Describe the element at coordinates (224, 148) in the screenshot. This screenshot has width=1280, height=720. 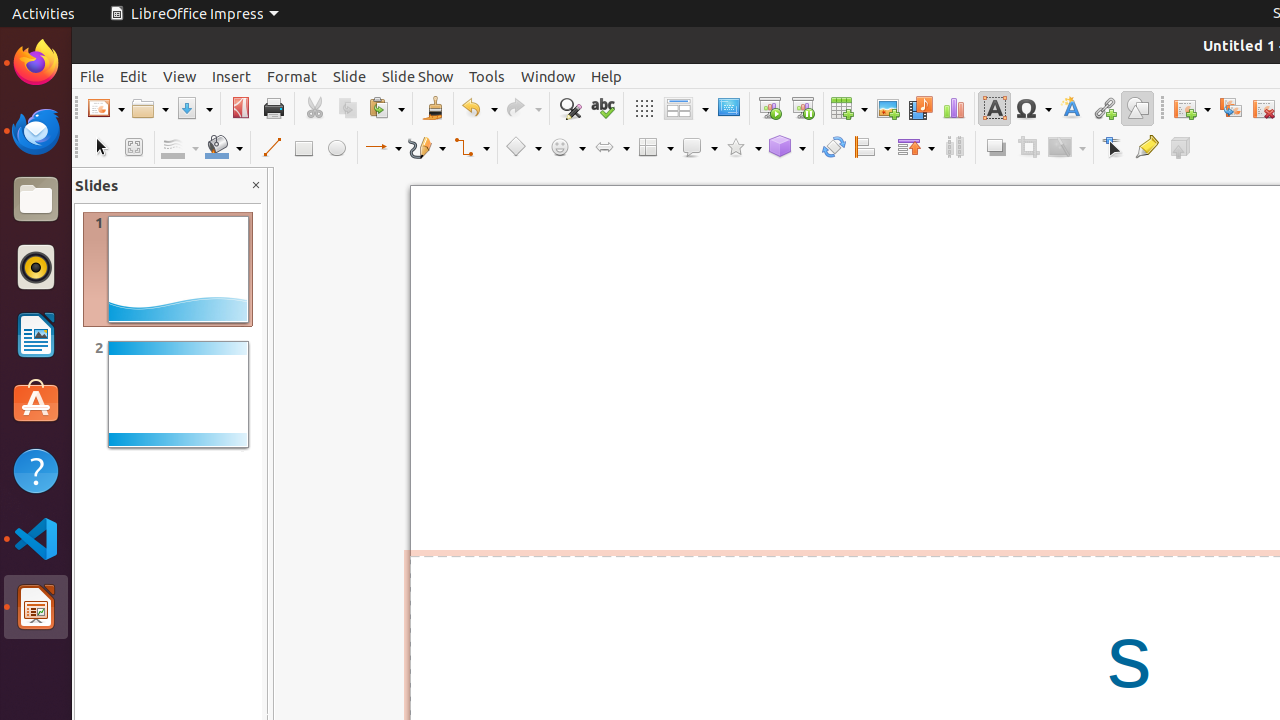
I see `Fill Color` at that location.